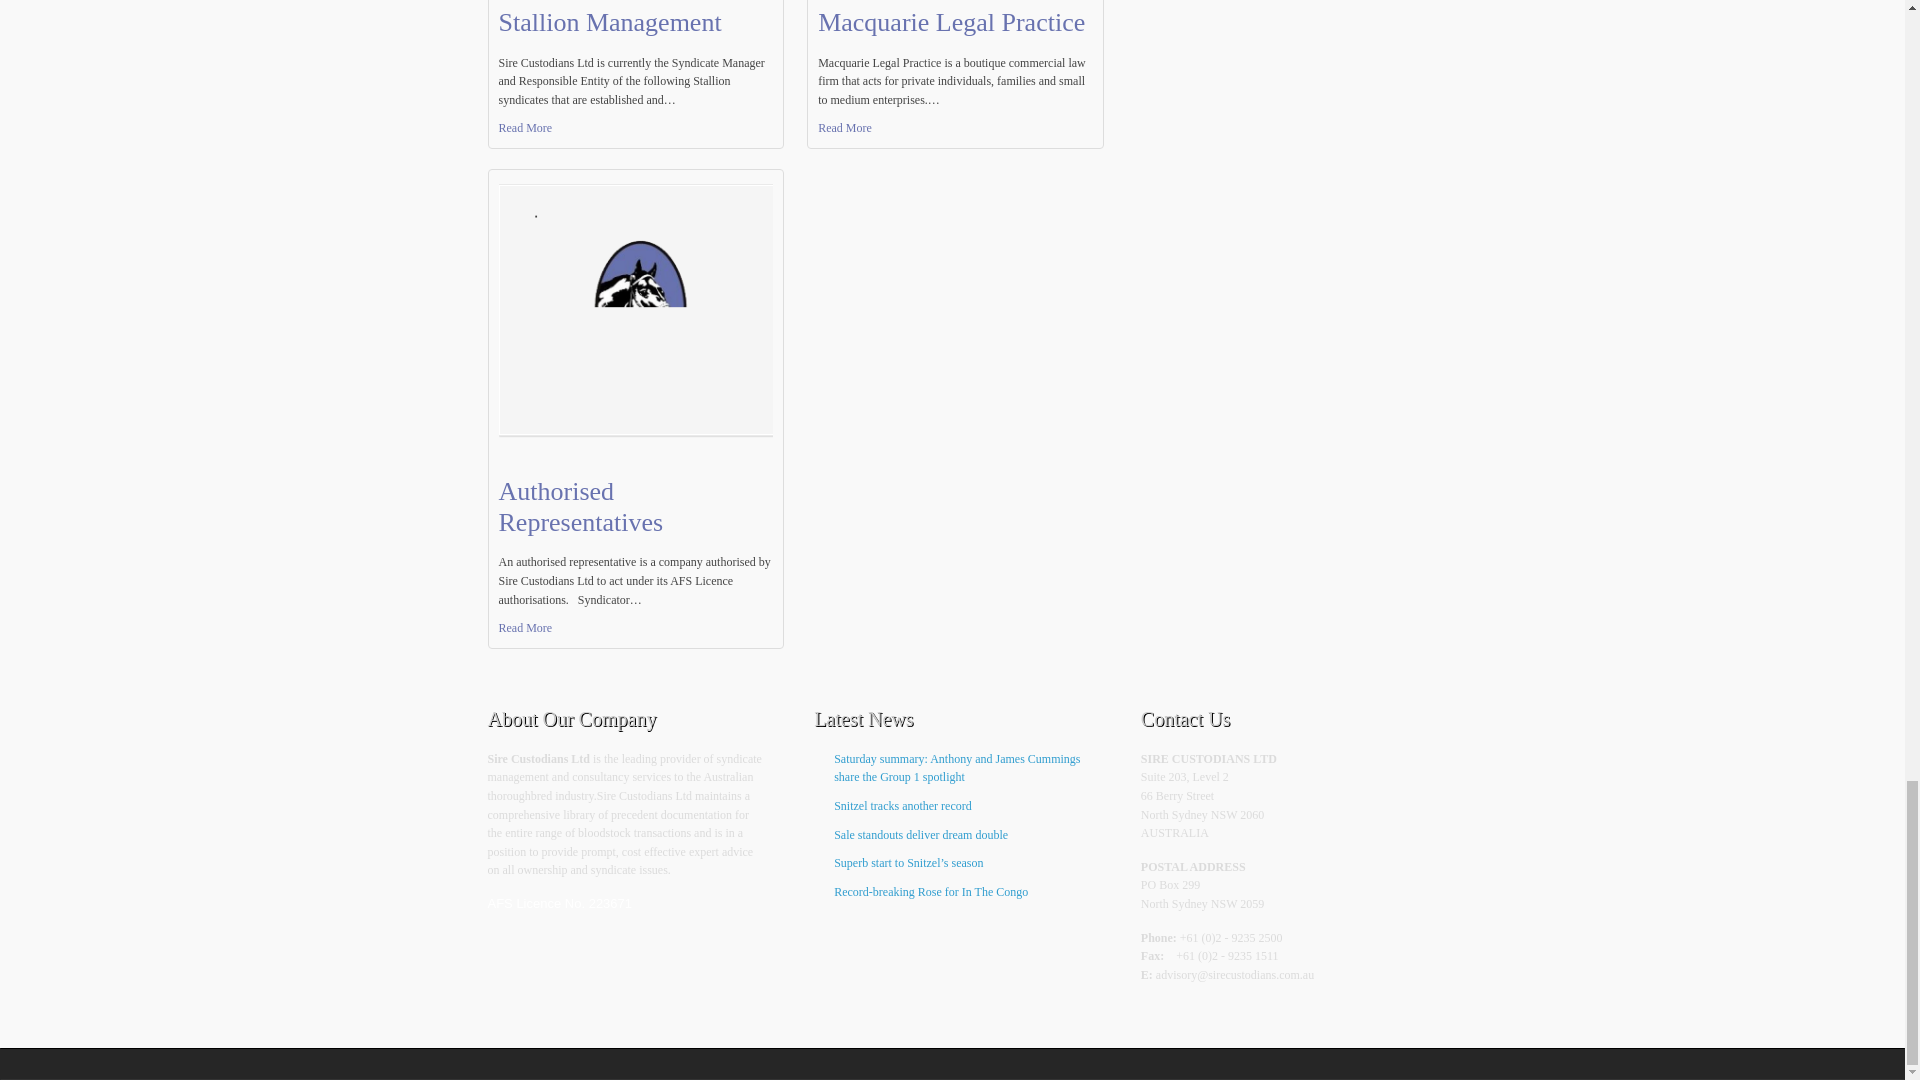 This screenshot has height=1080, width=1920. I want to click on Macquarie Legal Practice, so click(950, 22).